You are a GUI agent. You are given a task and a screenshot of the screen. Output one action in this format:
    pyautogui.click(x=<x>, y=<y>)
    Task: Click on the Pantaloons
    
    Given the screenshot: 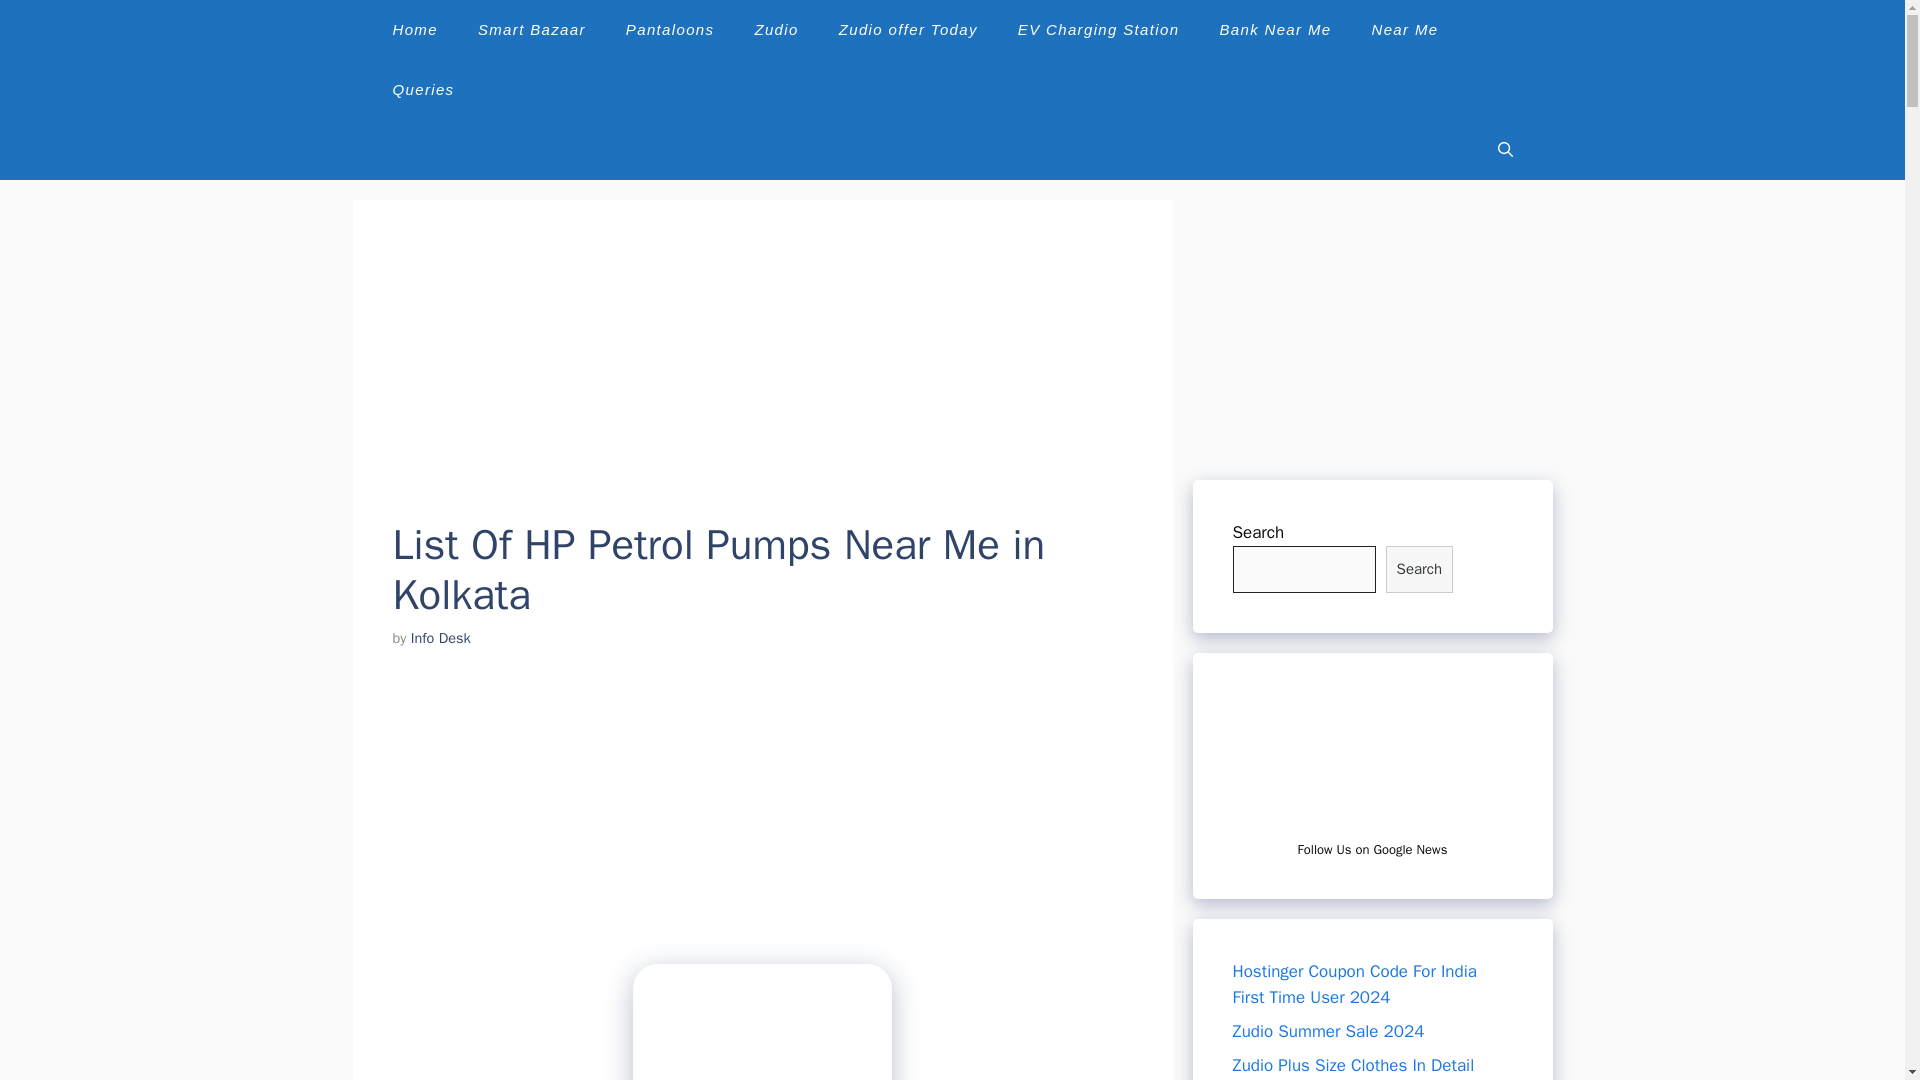 What is the action you would take?
    pyautogui.click(x=670, y=30)
    